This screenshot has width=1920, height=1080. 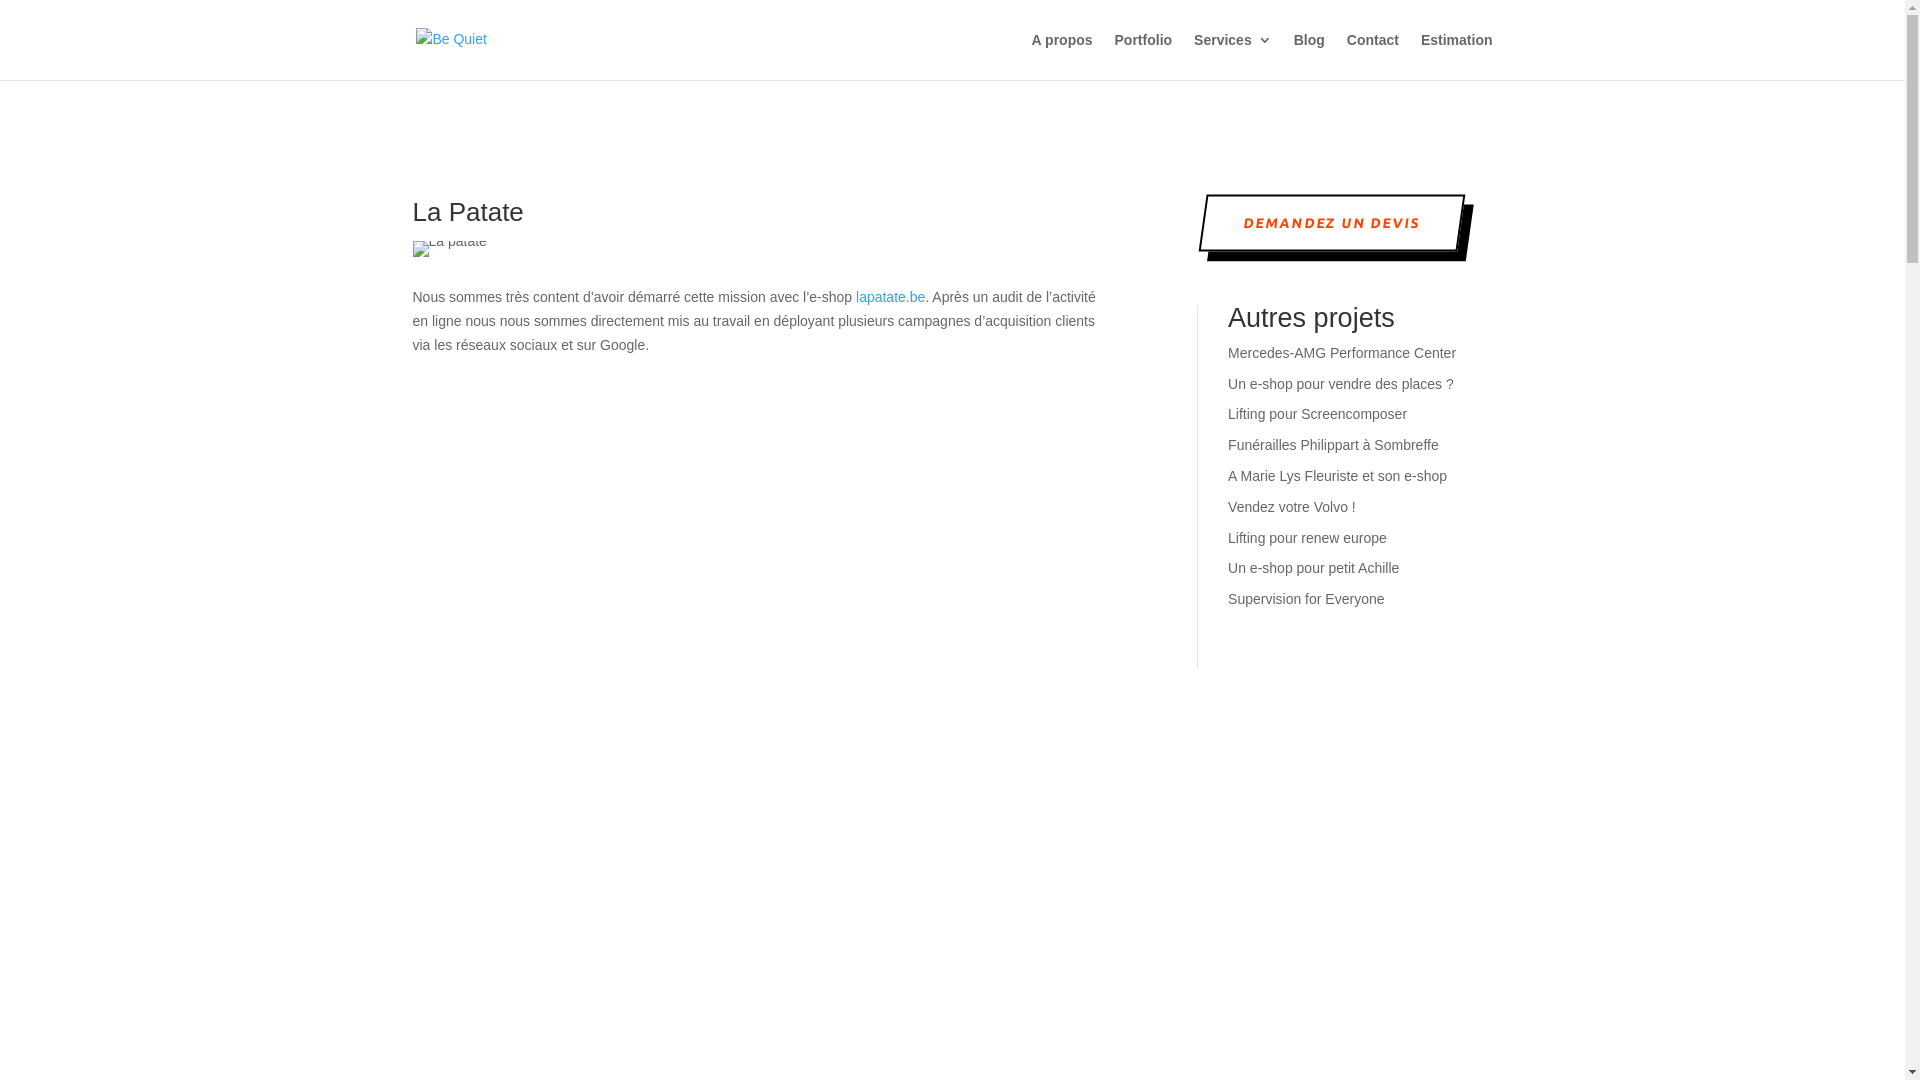 I want to click on Blog, so click(x=1310, y=56).